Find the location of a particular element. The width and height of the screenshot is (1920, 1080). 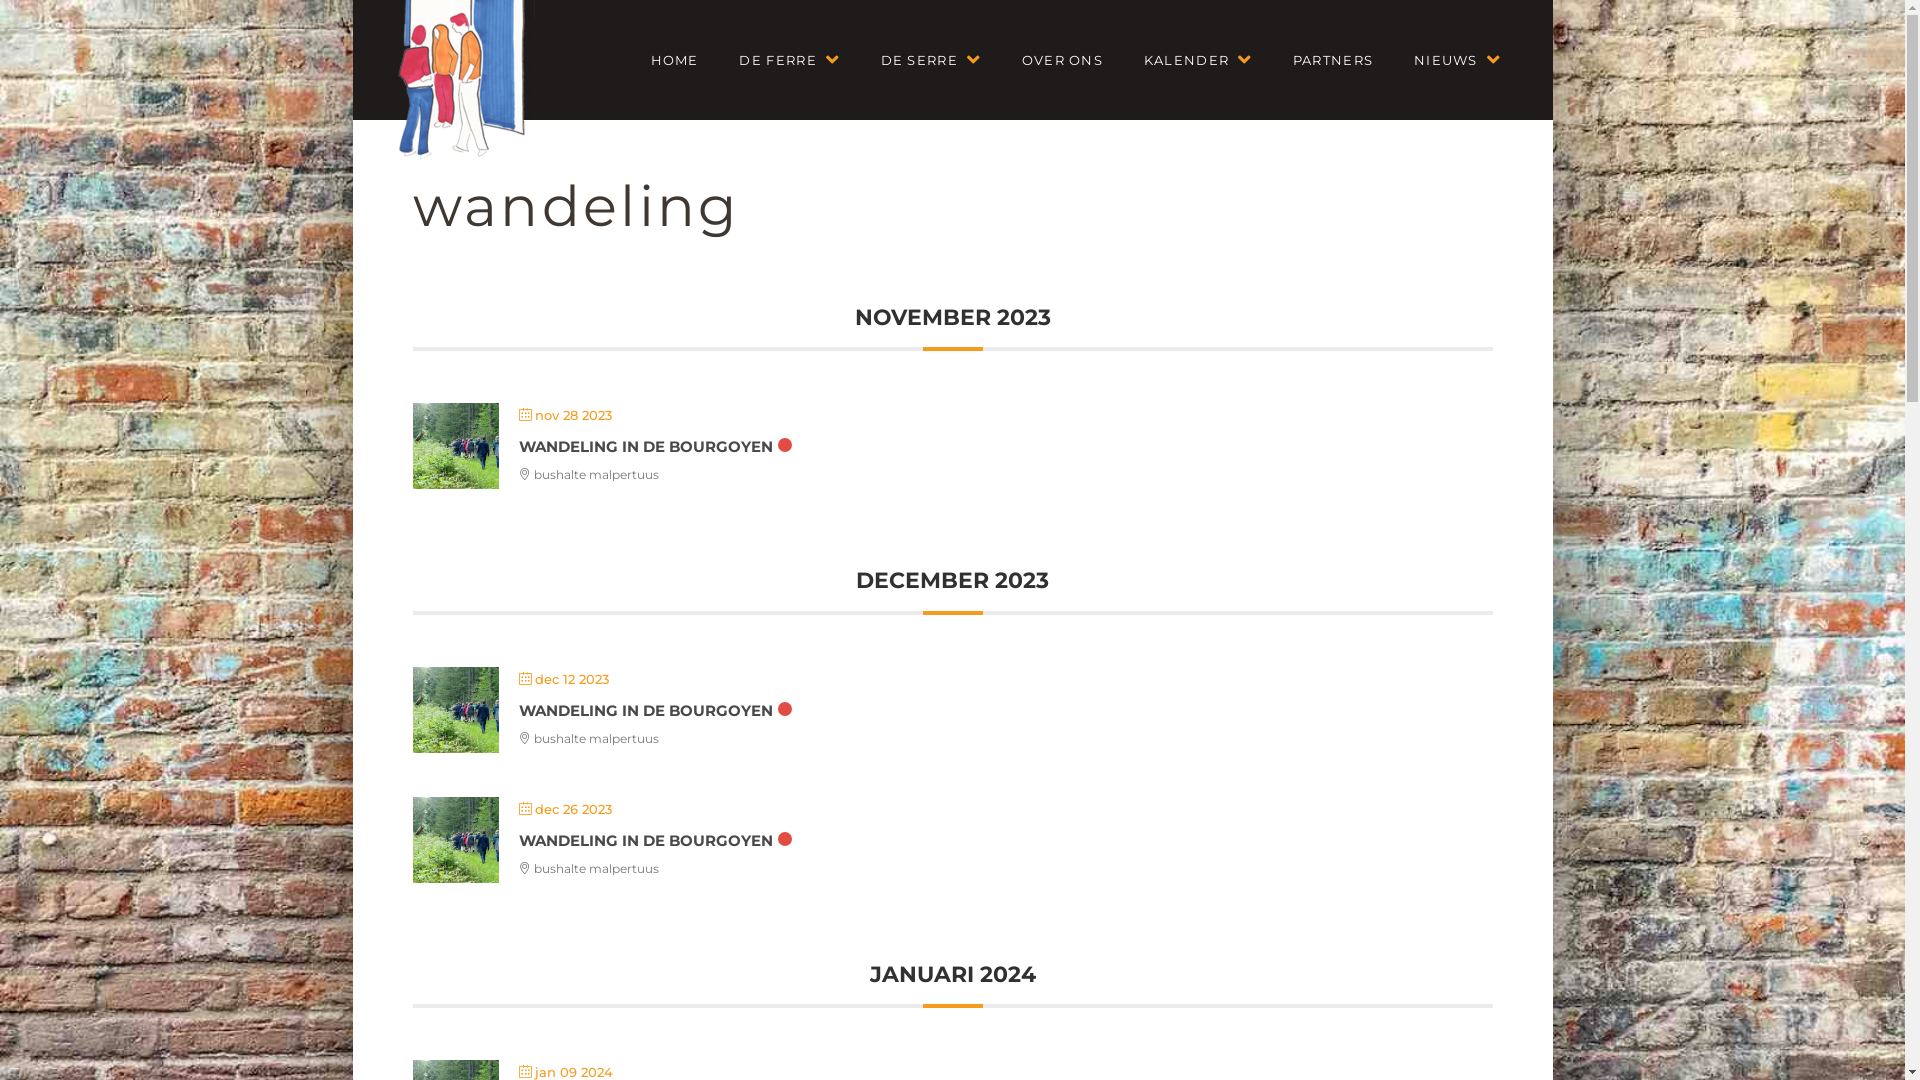

DE FERRE is located at coordinates (788, 60).